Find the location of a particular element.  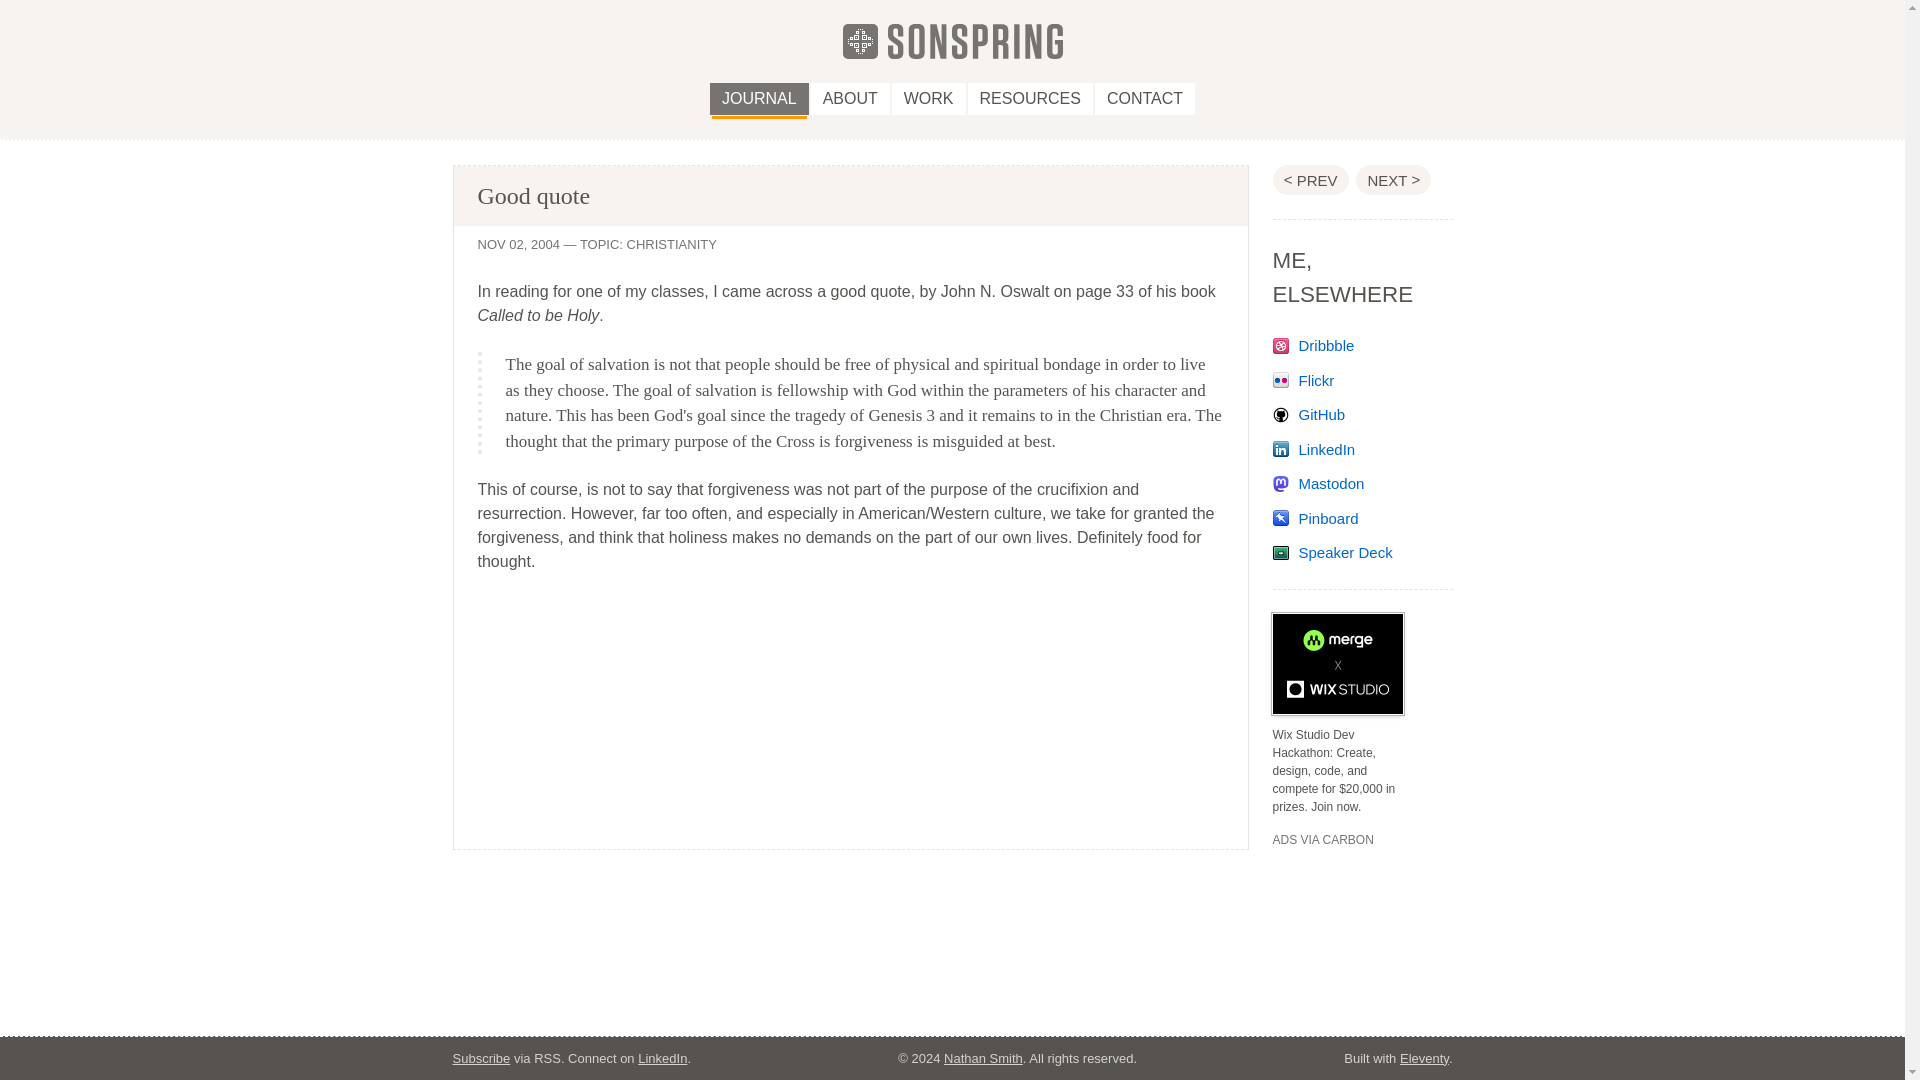

ADS VIA CARBON is located at coordinates (1322, 839).